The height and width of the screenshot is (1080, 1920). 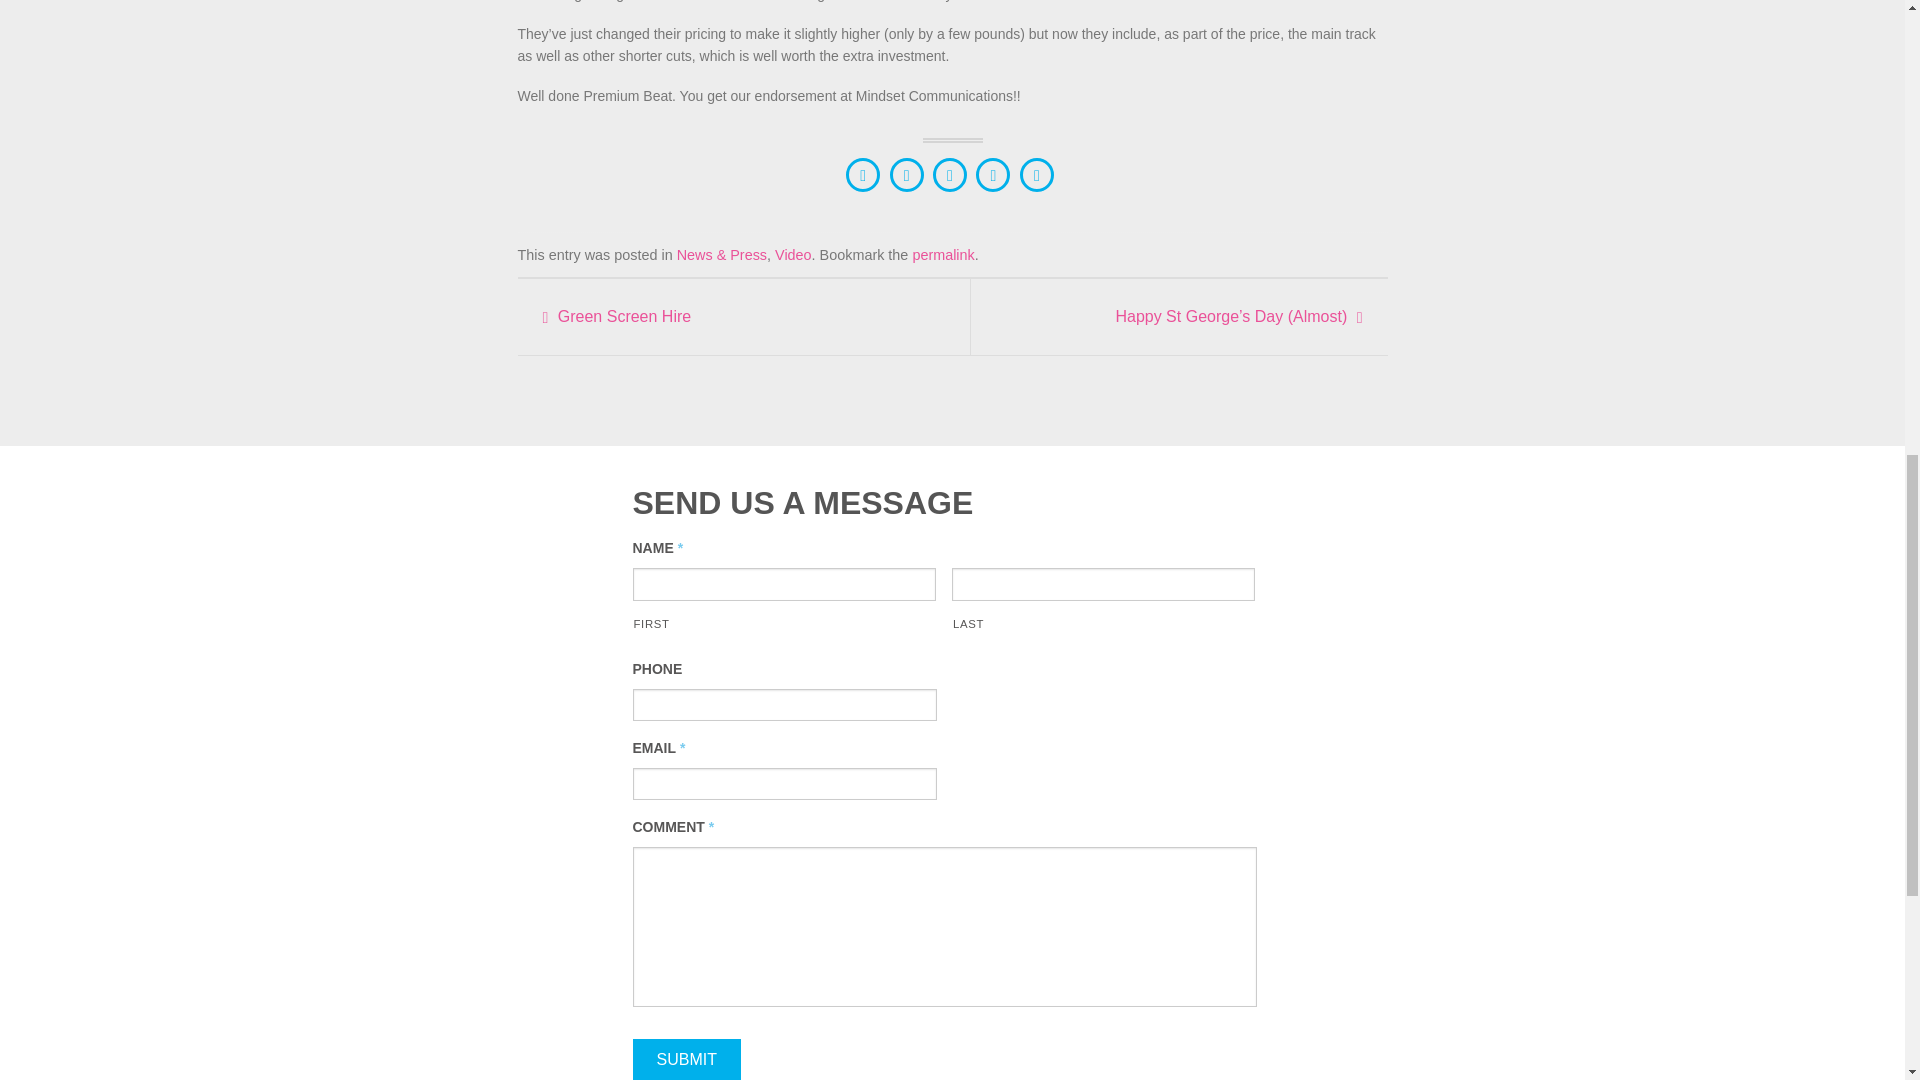 What do you see at coordinates (906, 174) in the screenshot?
I see `Share on Twitter` at bounding box center [906, 174].